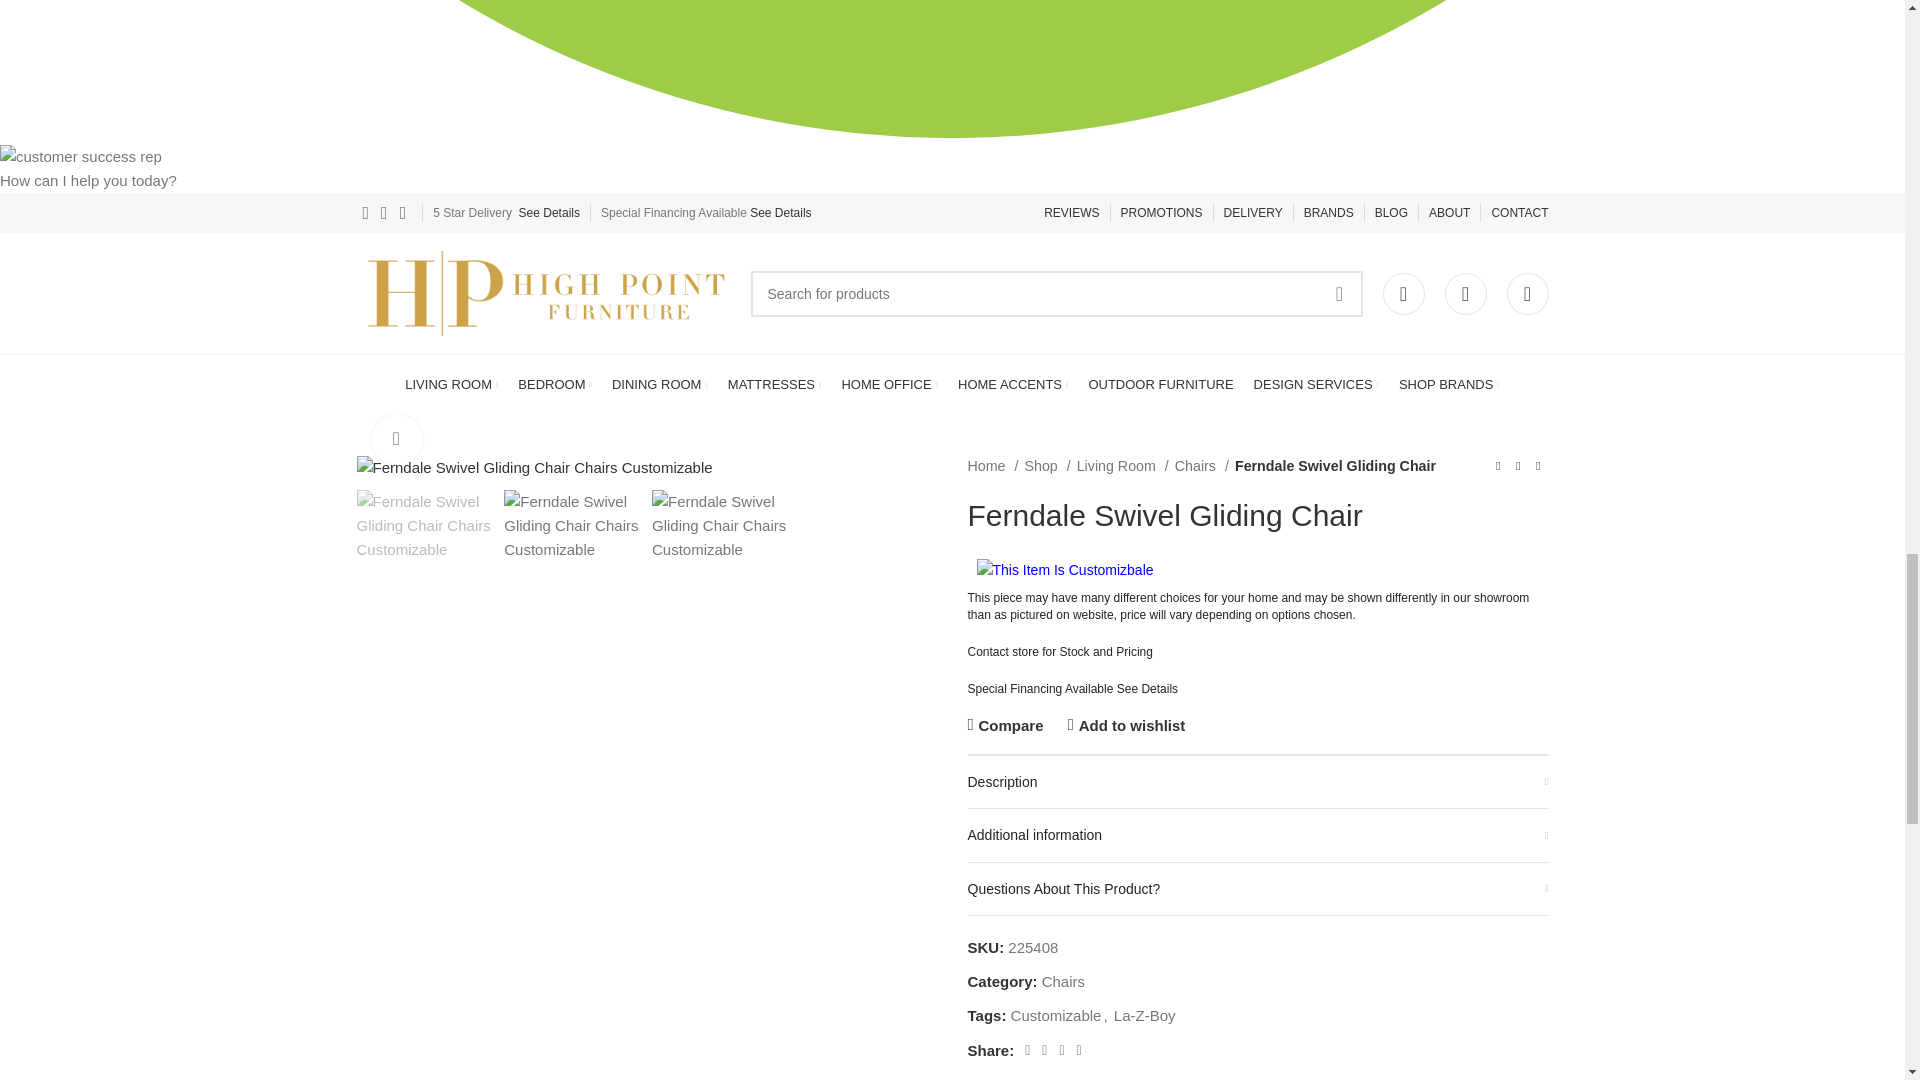 This screenshot has height=1080, width=1920. I want to click on PROMOTIONS, so click(1162, 213).